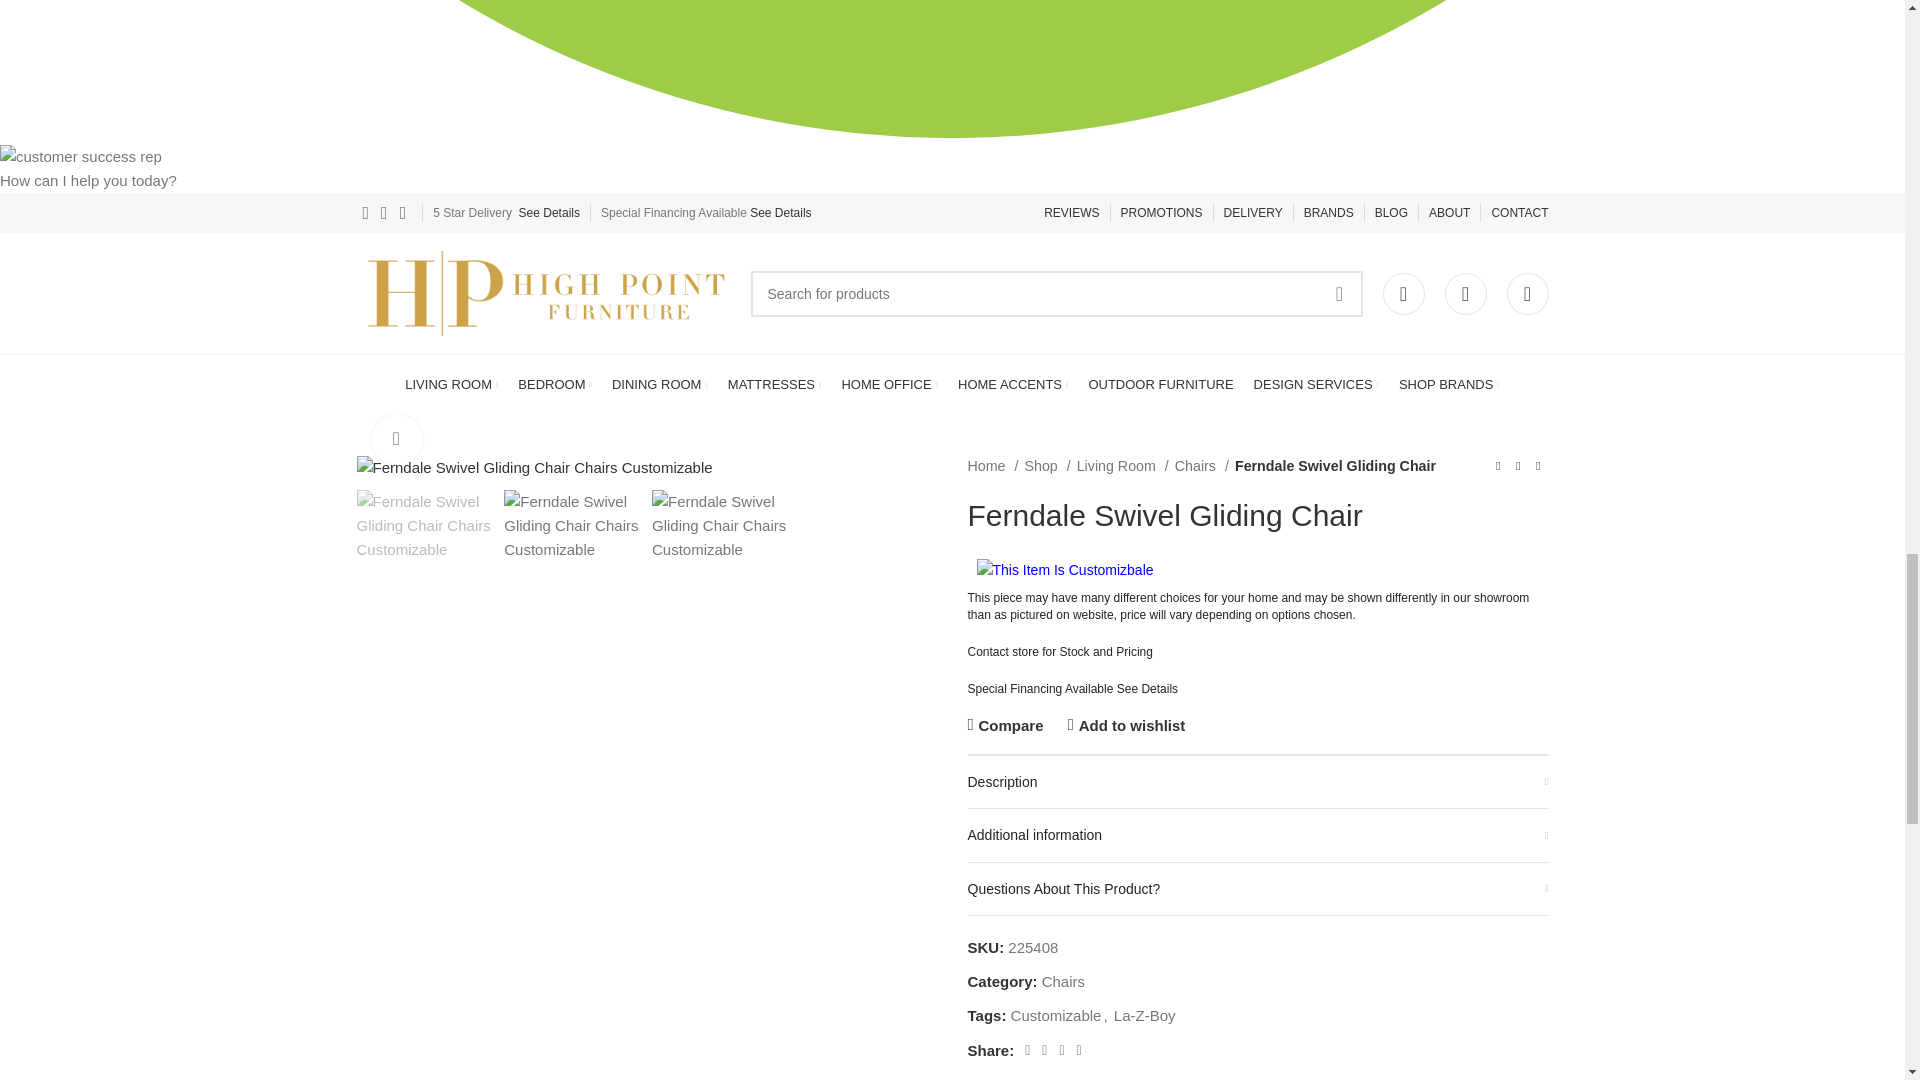 This screenshot has height=1080, width=1920. I want to click on PROMOTIONS, so click(1162, 213).